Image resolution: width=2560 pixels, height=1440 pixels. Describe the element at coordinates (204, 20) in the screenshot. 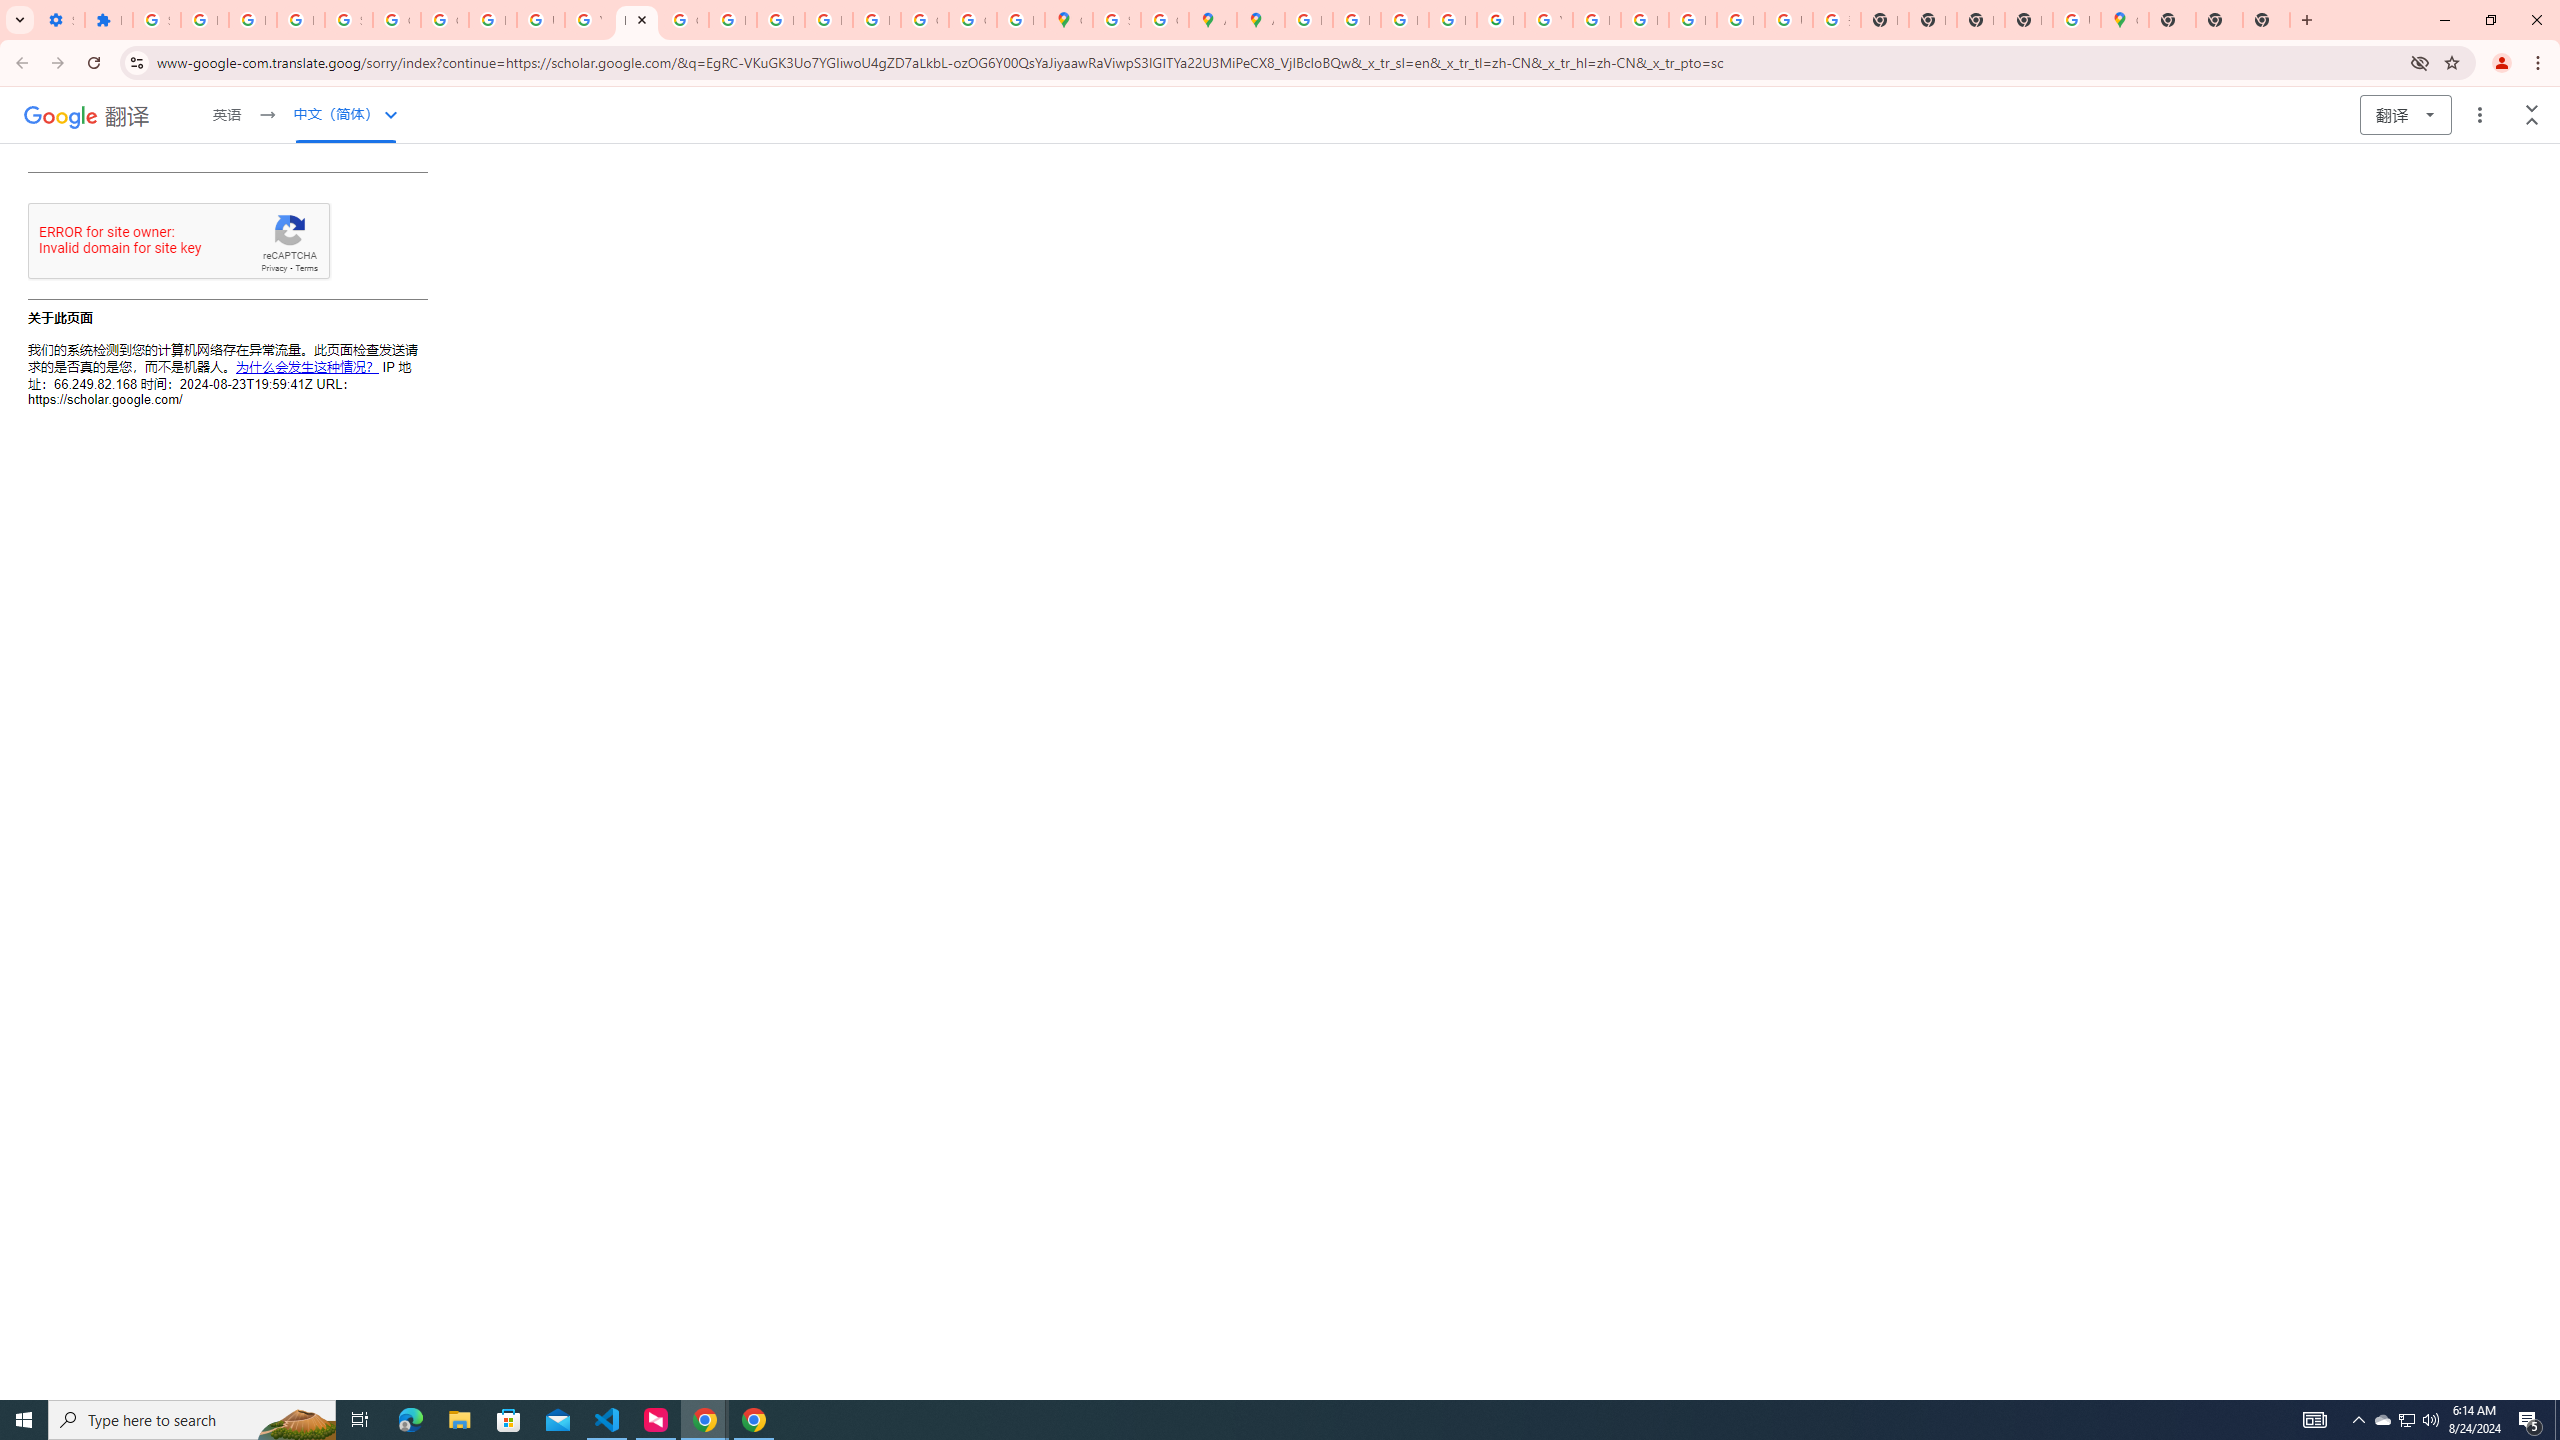

I see `Delete photos & videos - Computer - Google Photos Help` at that location.